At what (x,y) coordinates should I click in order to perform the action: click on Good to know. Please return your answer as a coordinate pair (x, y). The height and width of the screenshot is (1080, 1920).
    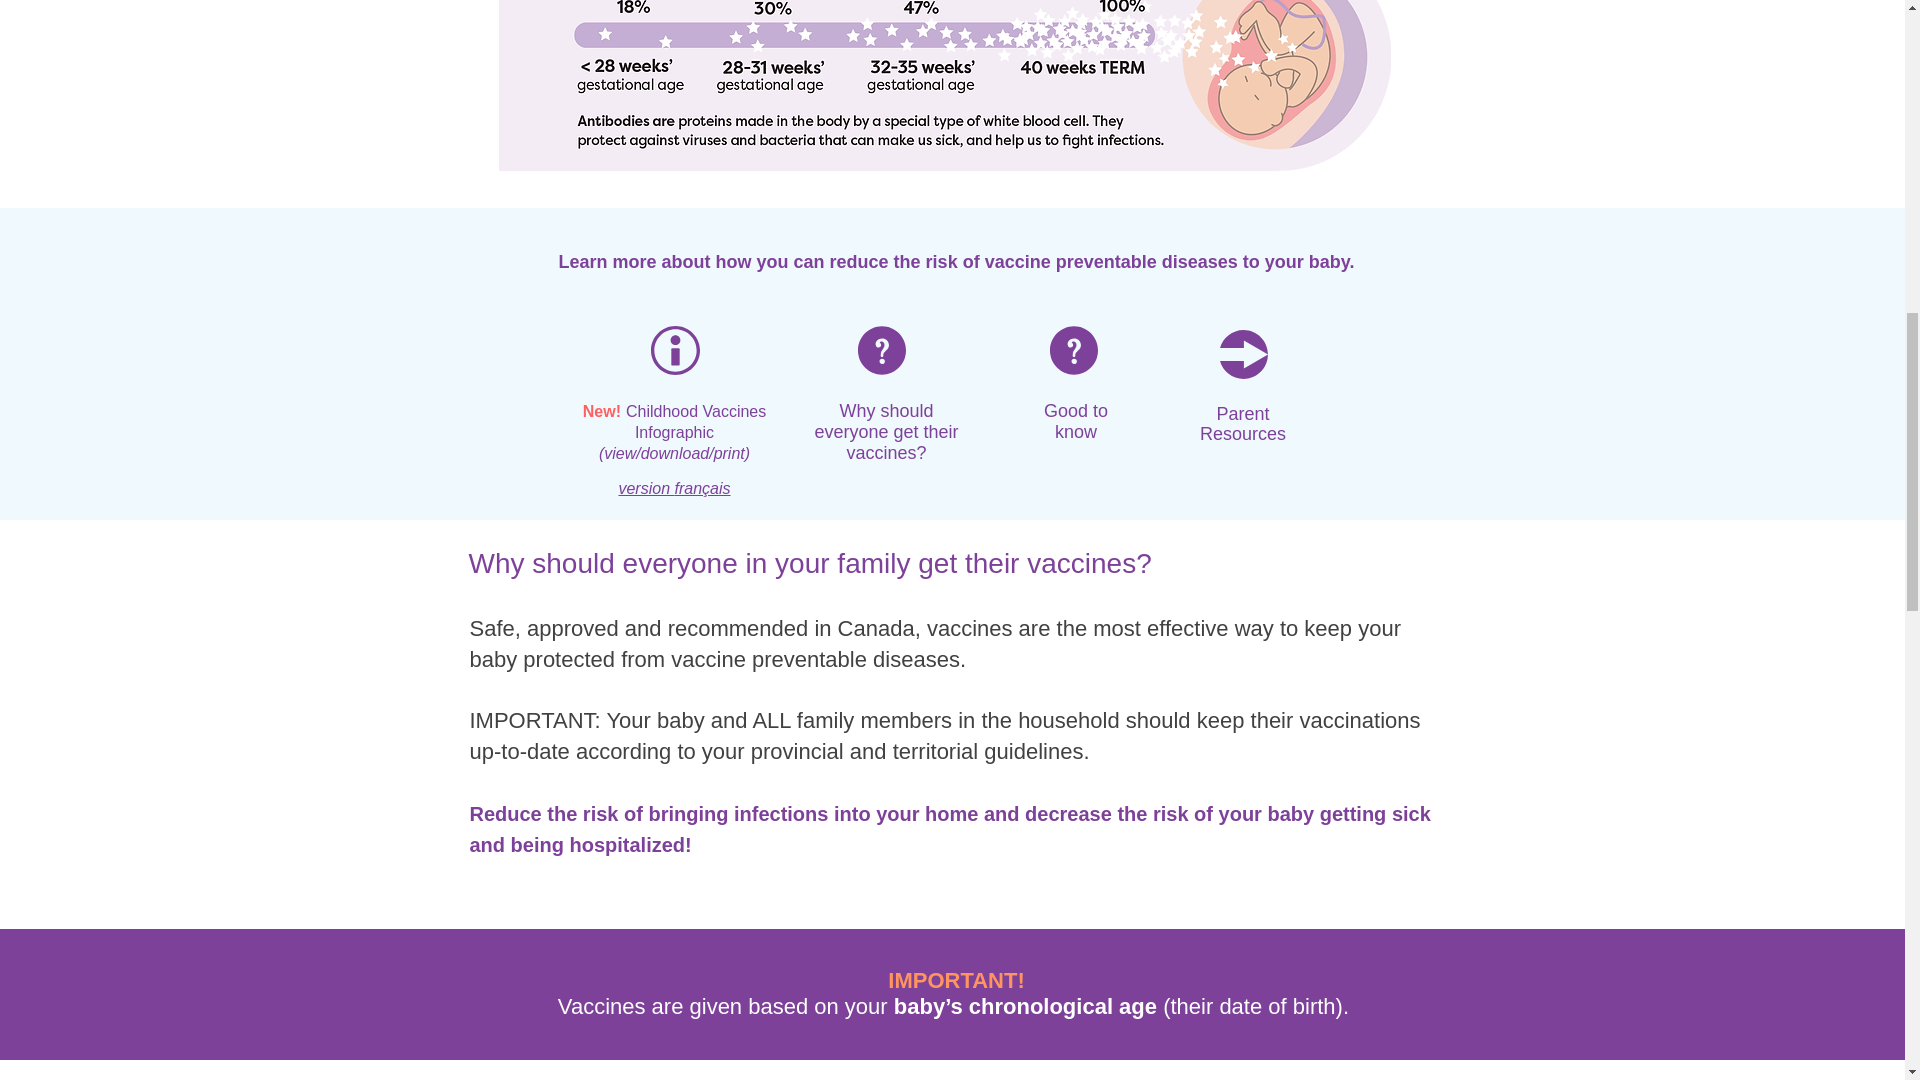
    Looking at the image, I should click on (1076, 420).